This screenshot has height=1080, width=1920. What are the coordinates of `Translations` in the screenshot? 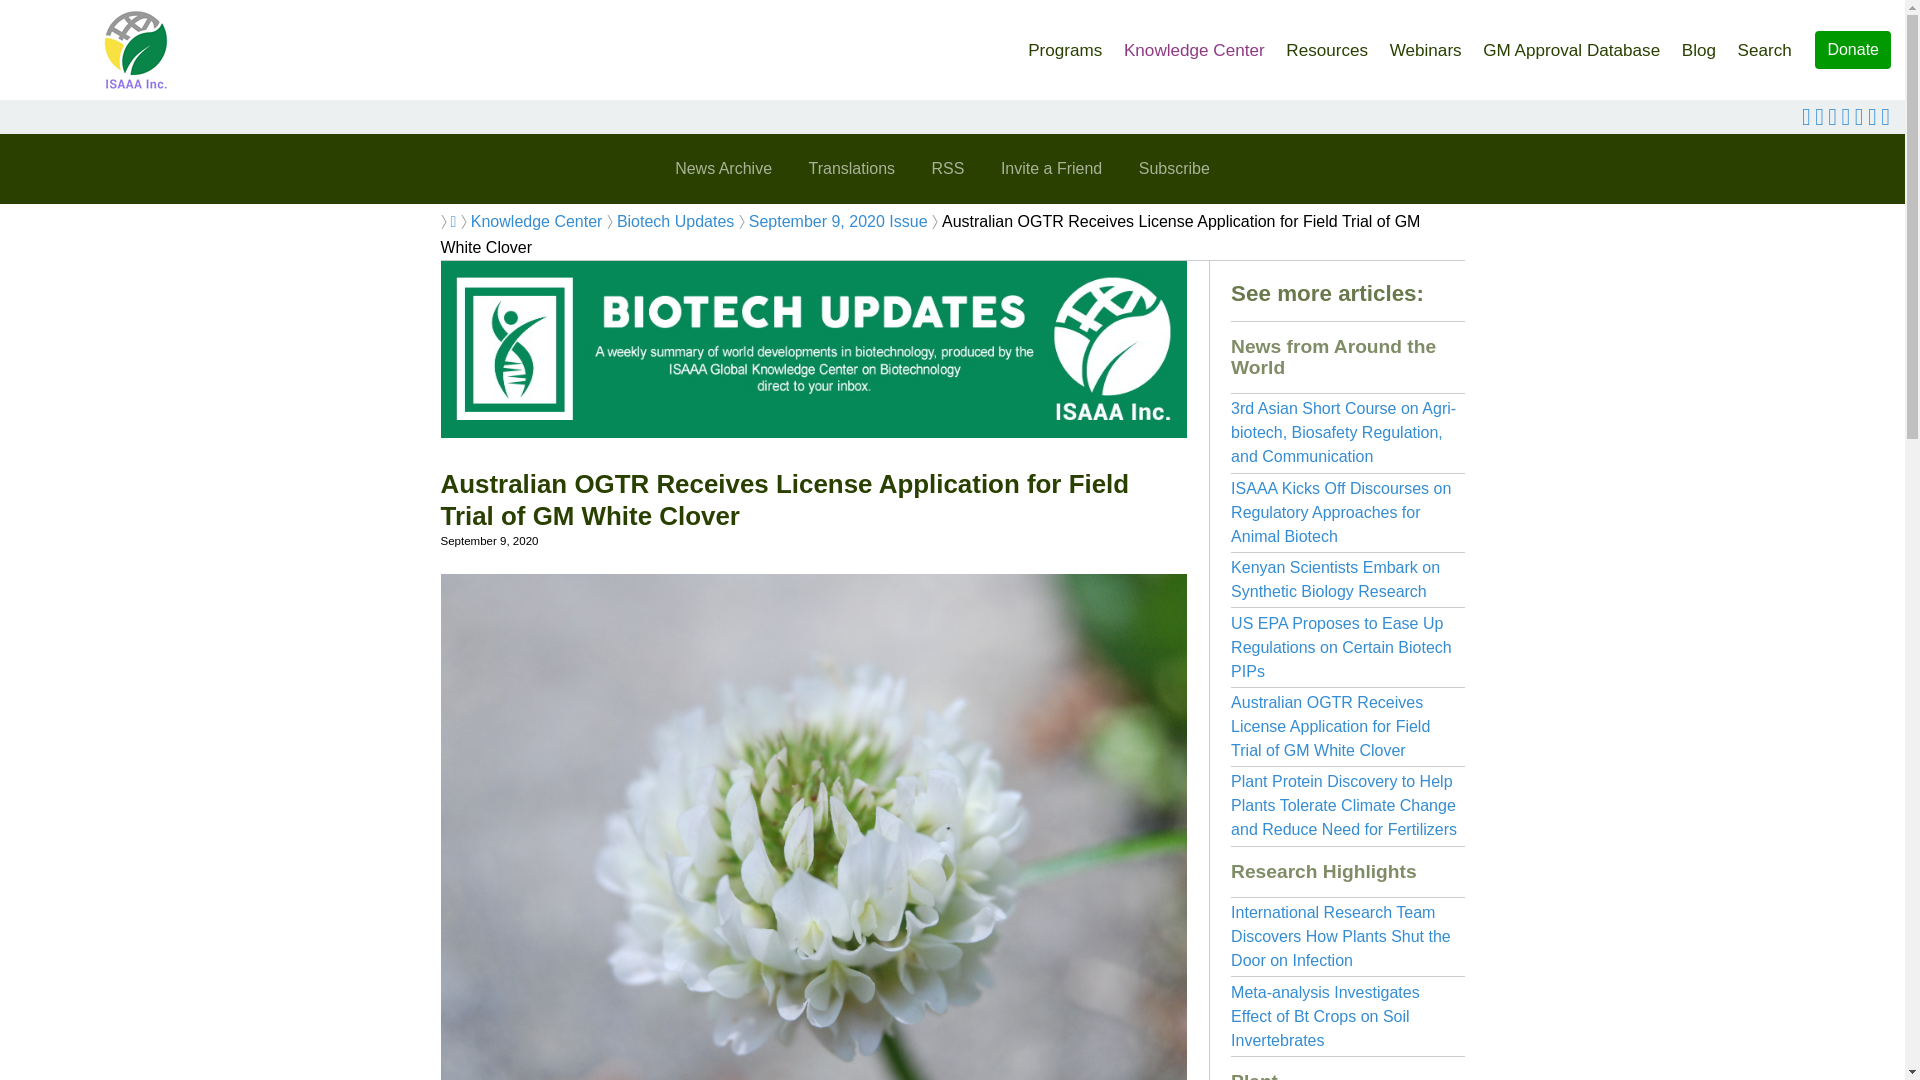 It's located at (850, 168).